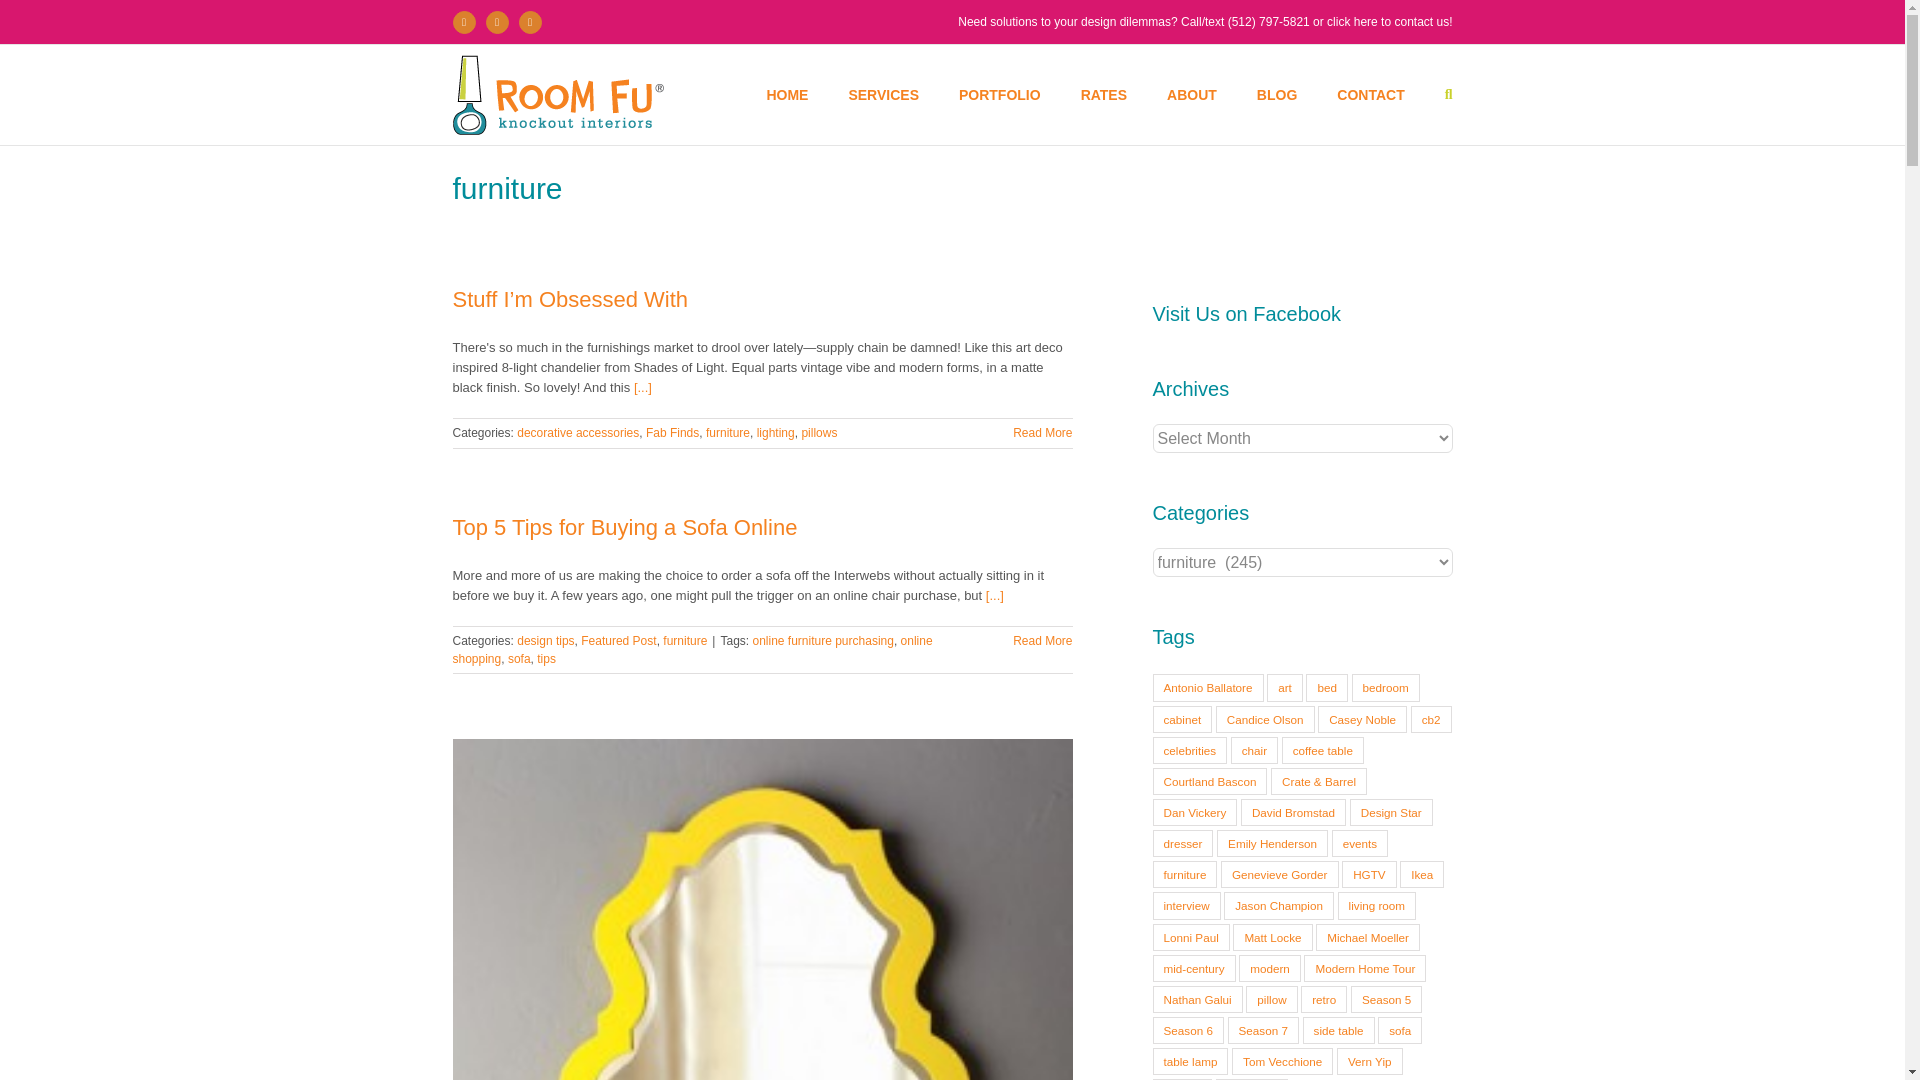 The image size is (1920, 1080). What do you see at coordinates (672, 432) in the screenshot?
I see `Fab Finds` at bounding box center [672, 432].